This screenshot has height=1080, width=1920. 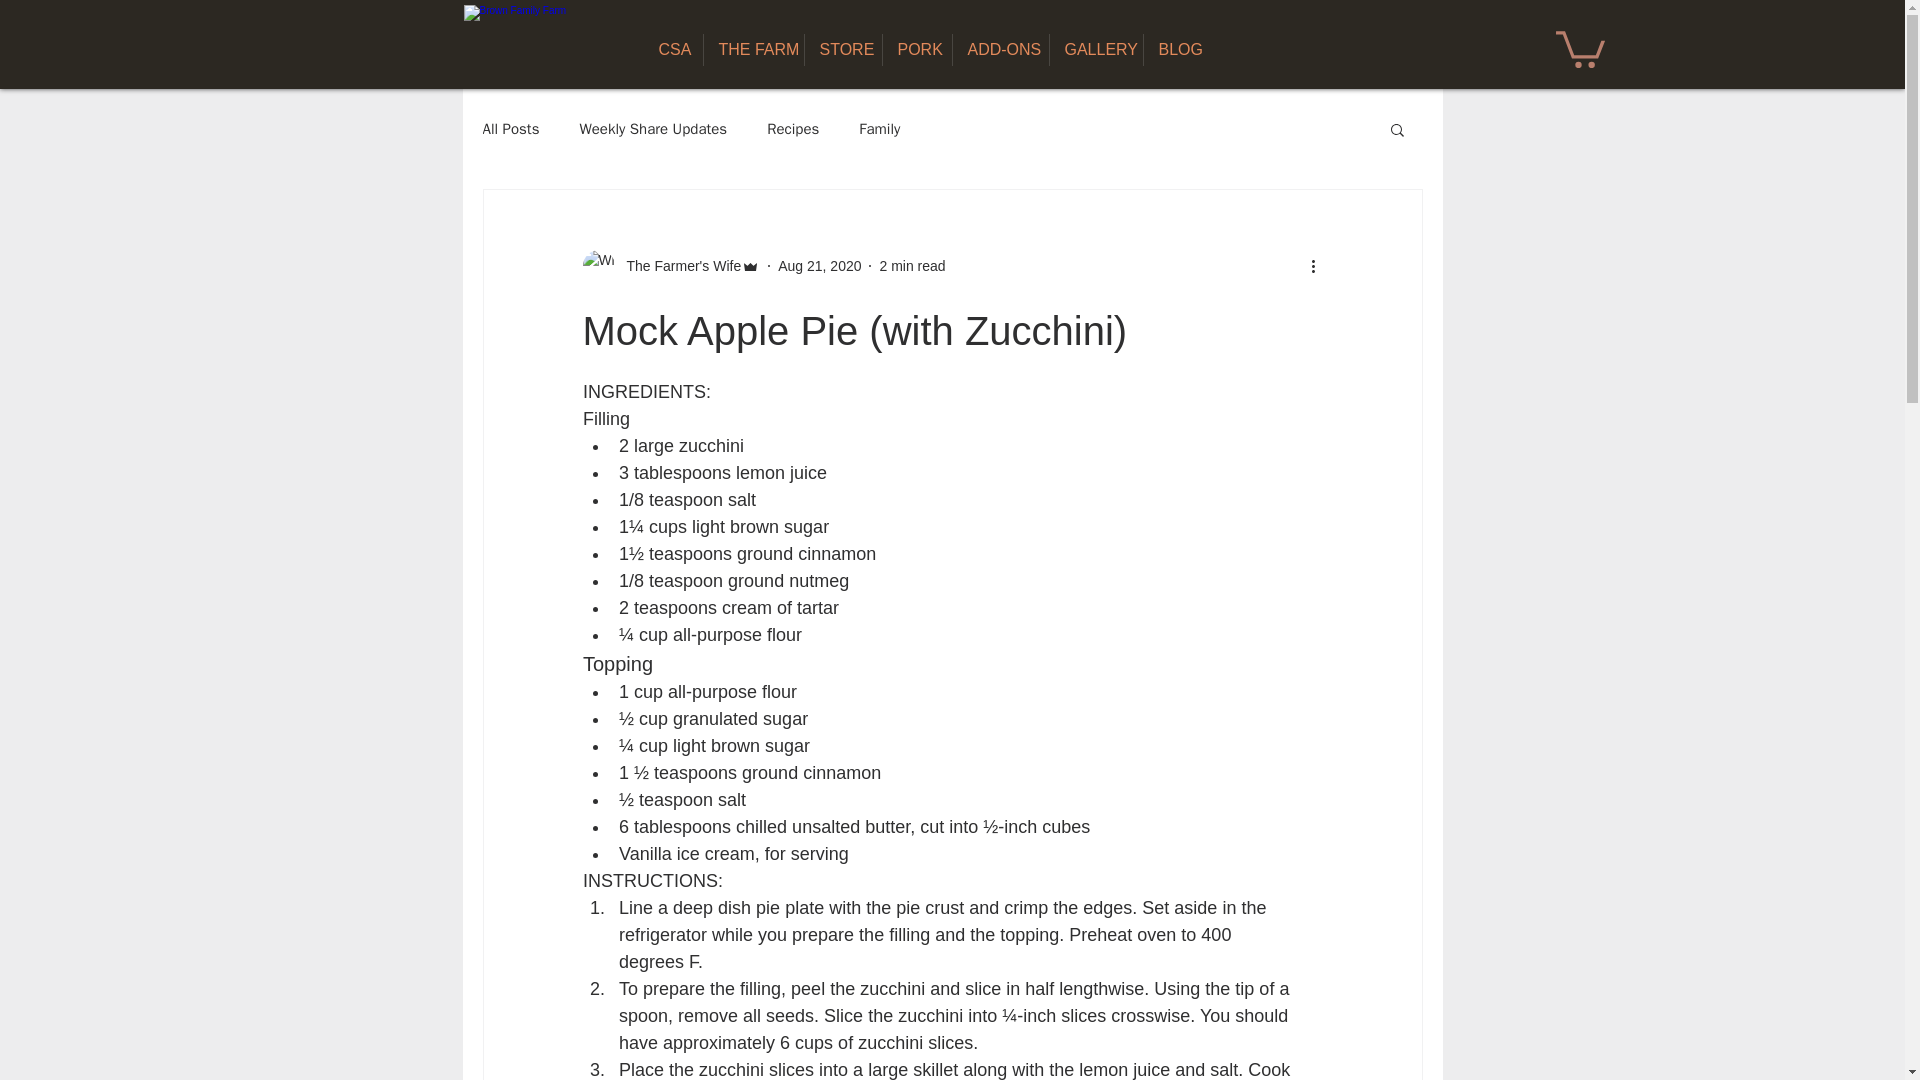 I want to click on GALLERY, so click(x=1096, y=49).